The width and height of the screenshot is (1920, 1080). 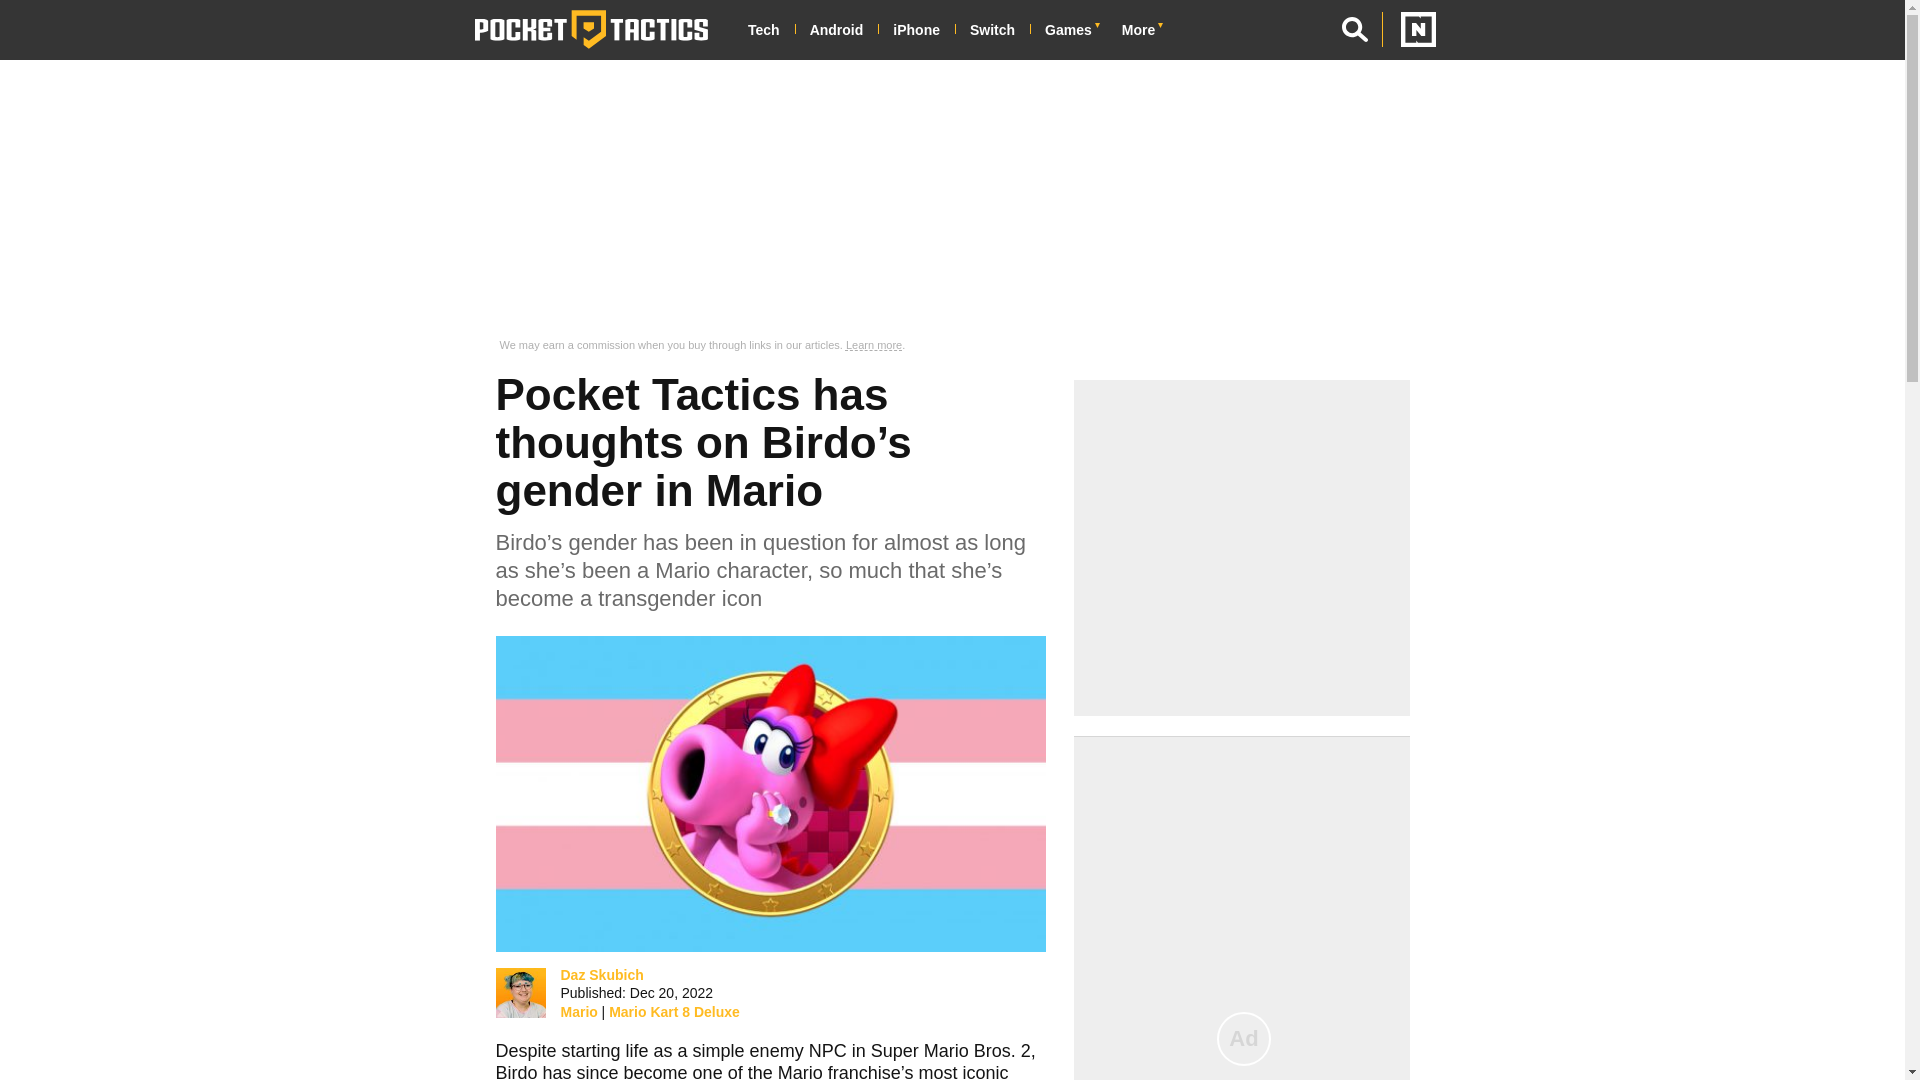 I want to click on Games, so click(x=1076, y=30).